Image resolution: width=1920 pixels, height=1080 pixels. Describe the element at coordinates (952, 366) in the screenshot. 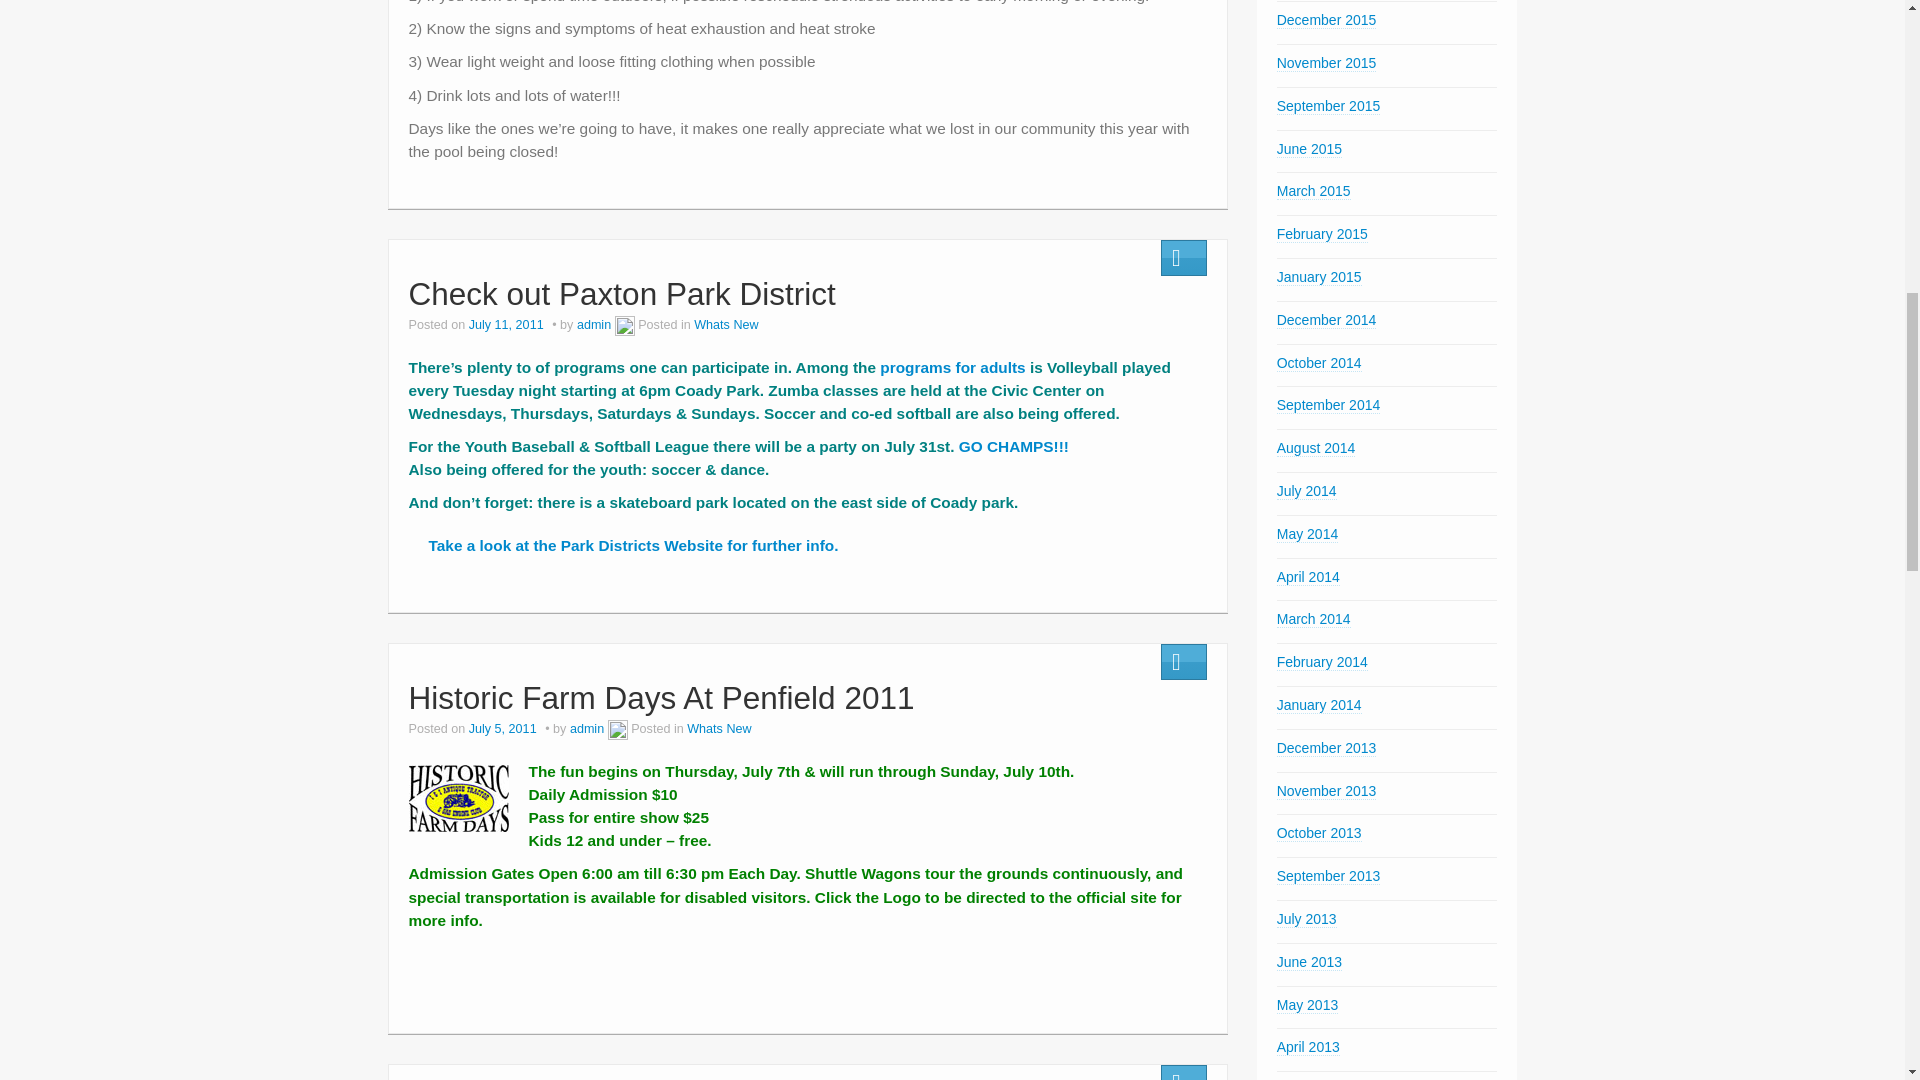

I see `programs for adults` at that location.